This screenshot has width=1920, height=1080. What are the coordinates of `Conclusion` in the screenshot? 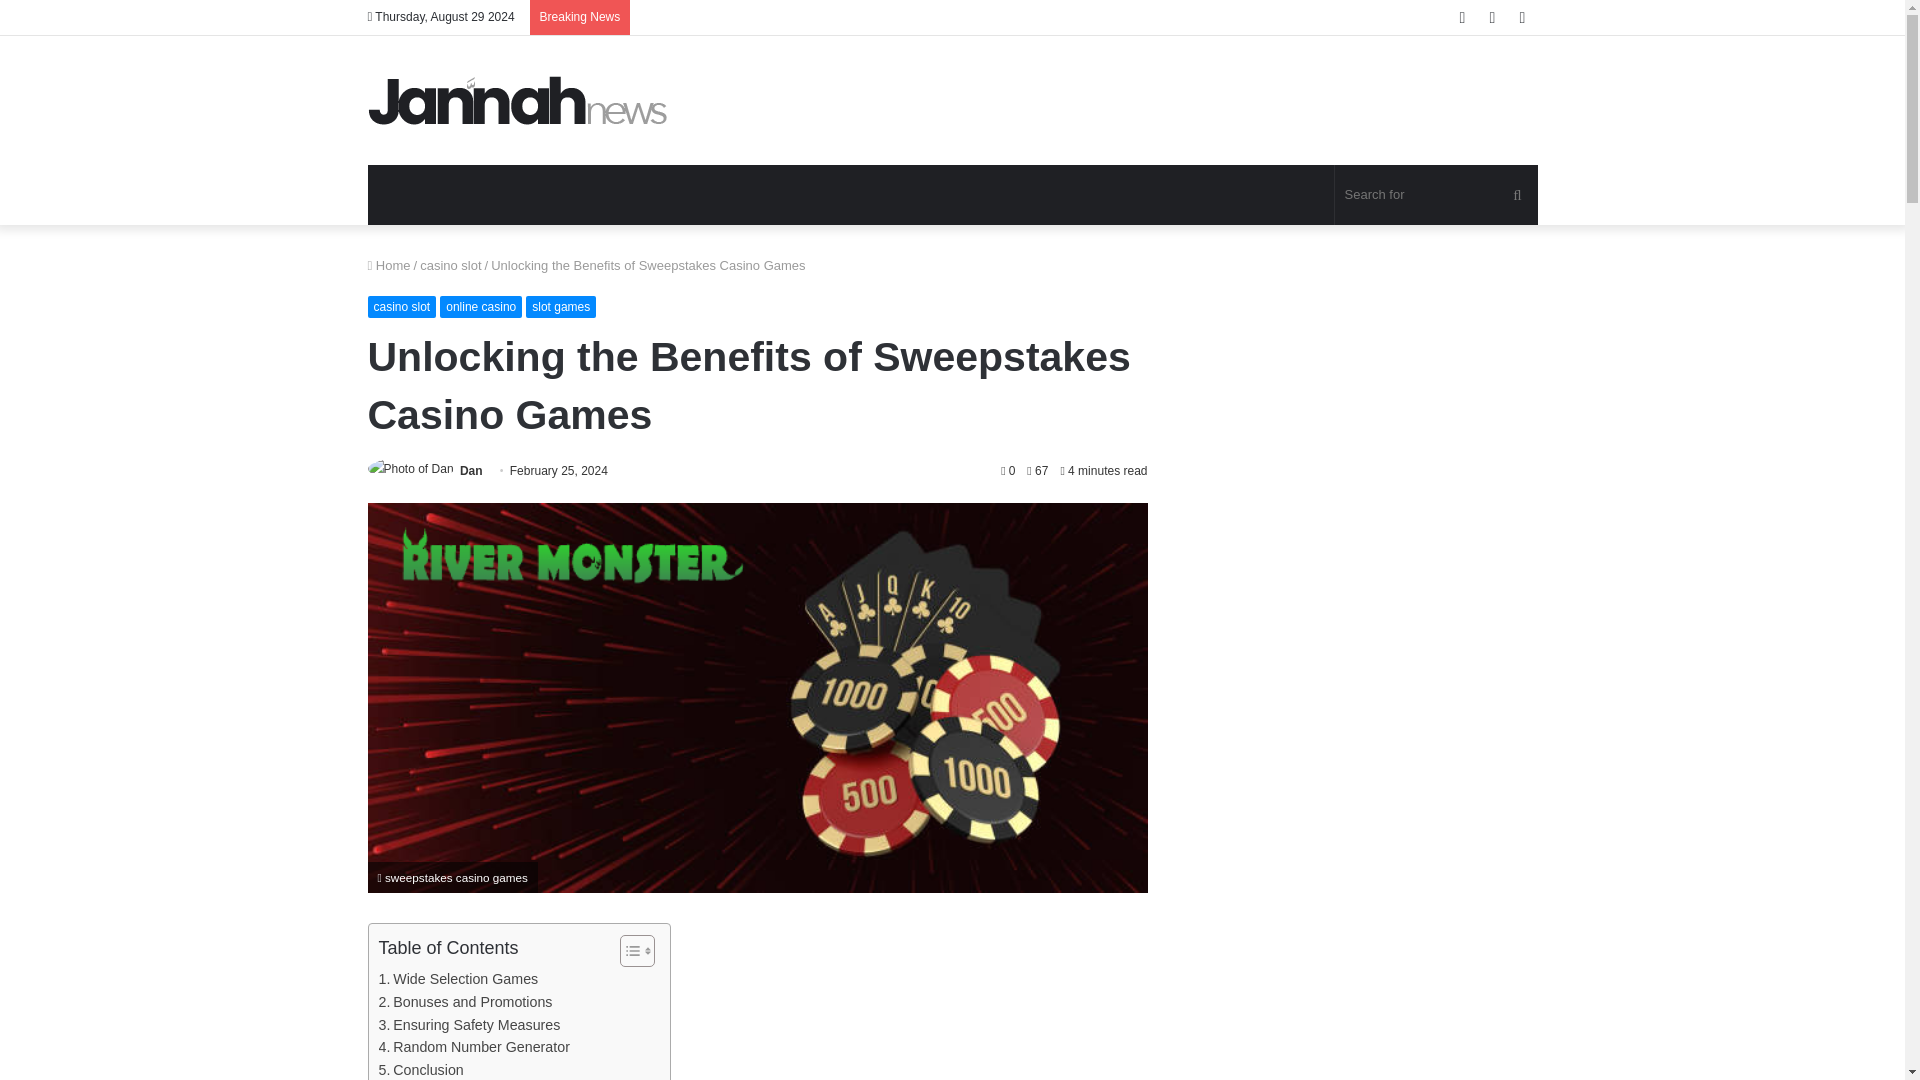 It's located at (420, 1070).